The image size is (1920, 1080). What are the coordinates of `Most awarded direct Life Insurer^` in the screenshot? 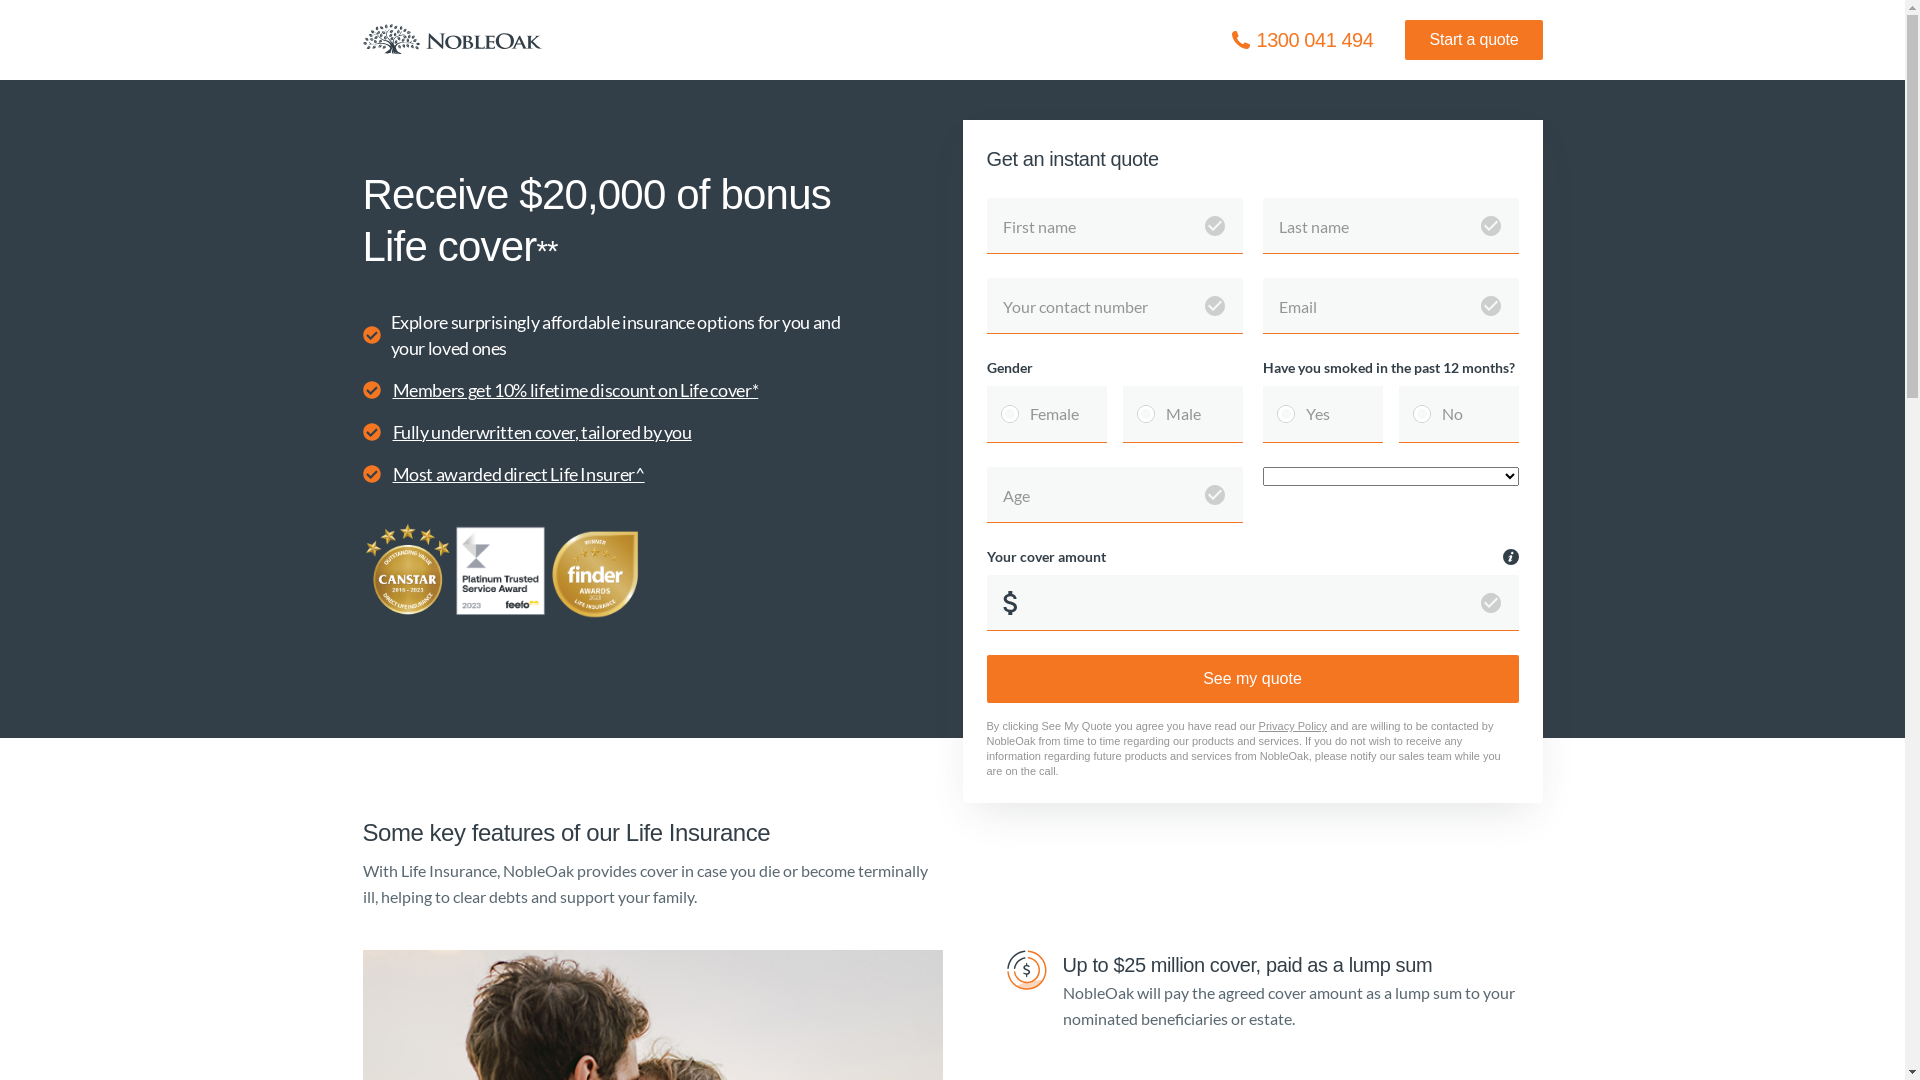 It's located at (518, 474).